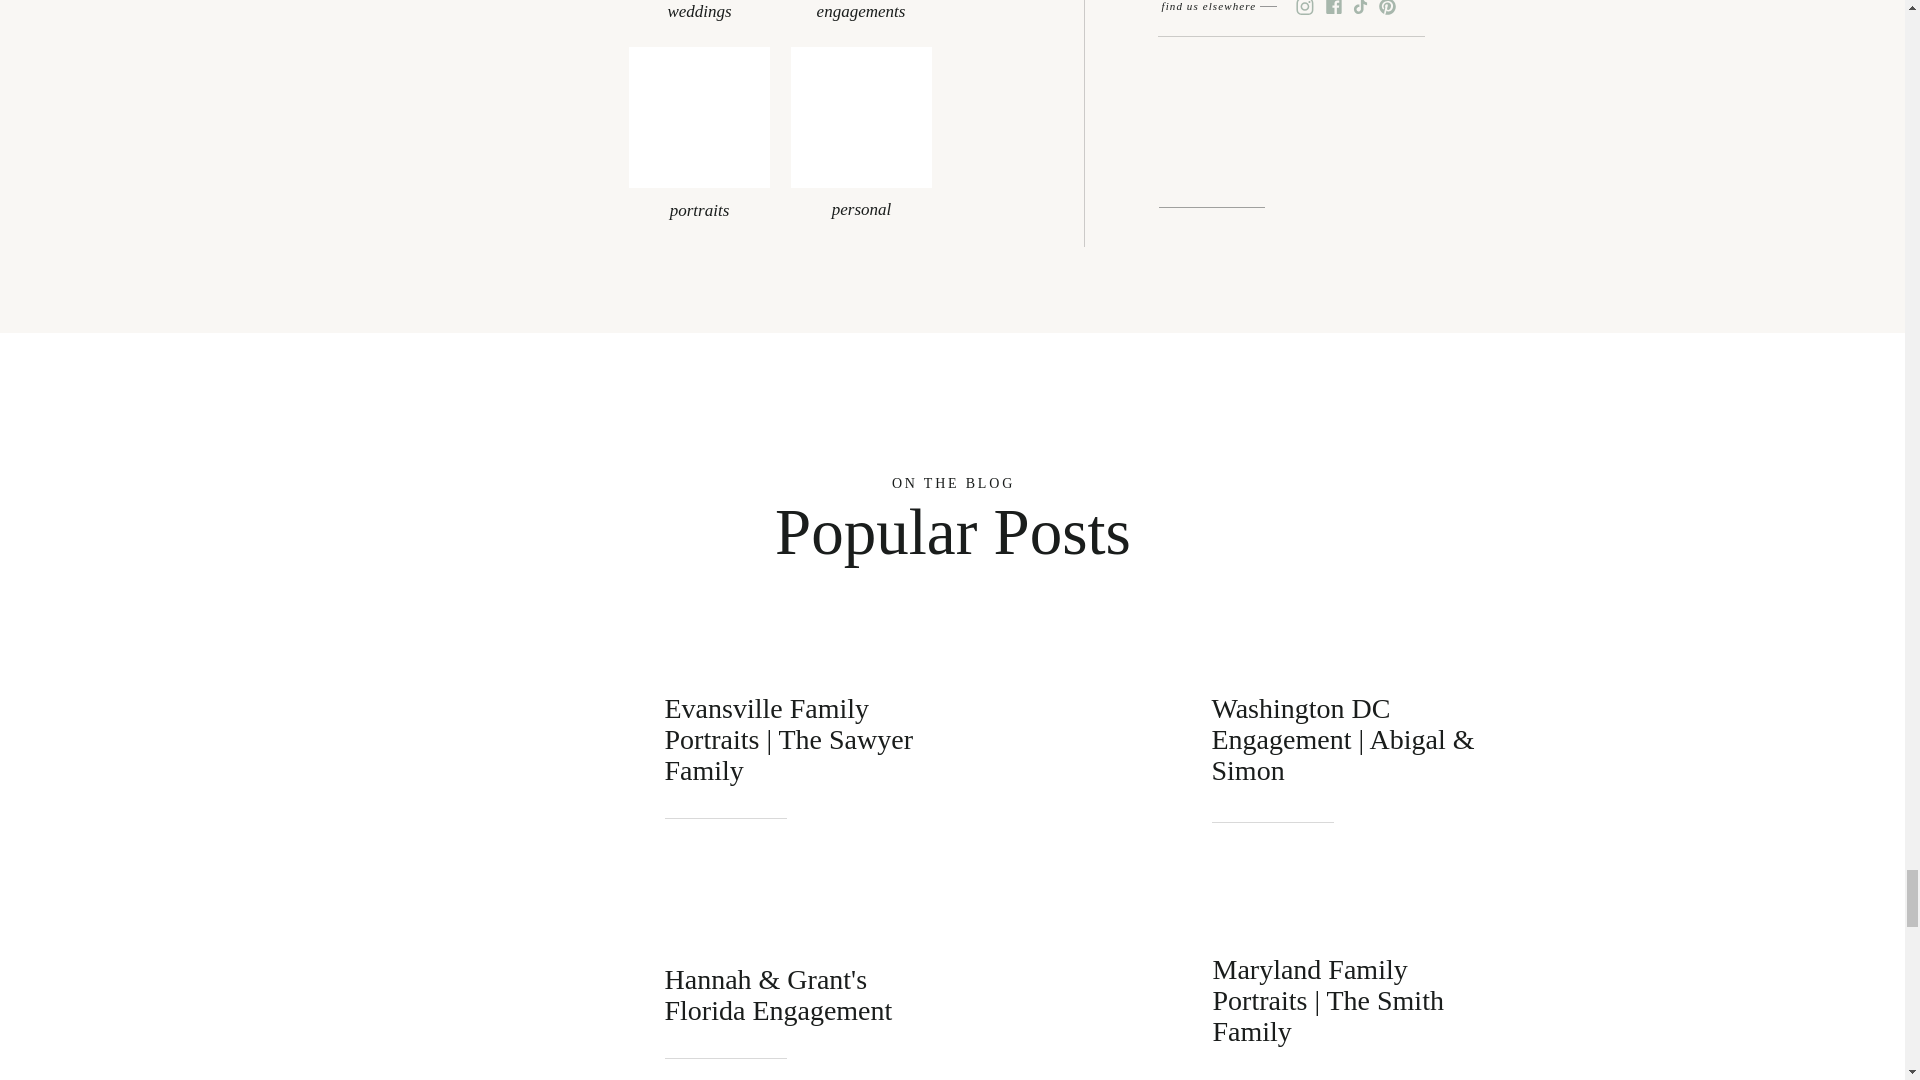 The image size is (1920, 1080). I want to click on personal, so click(860, 202).